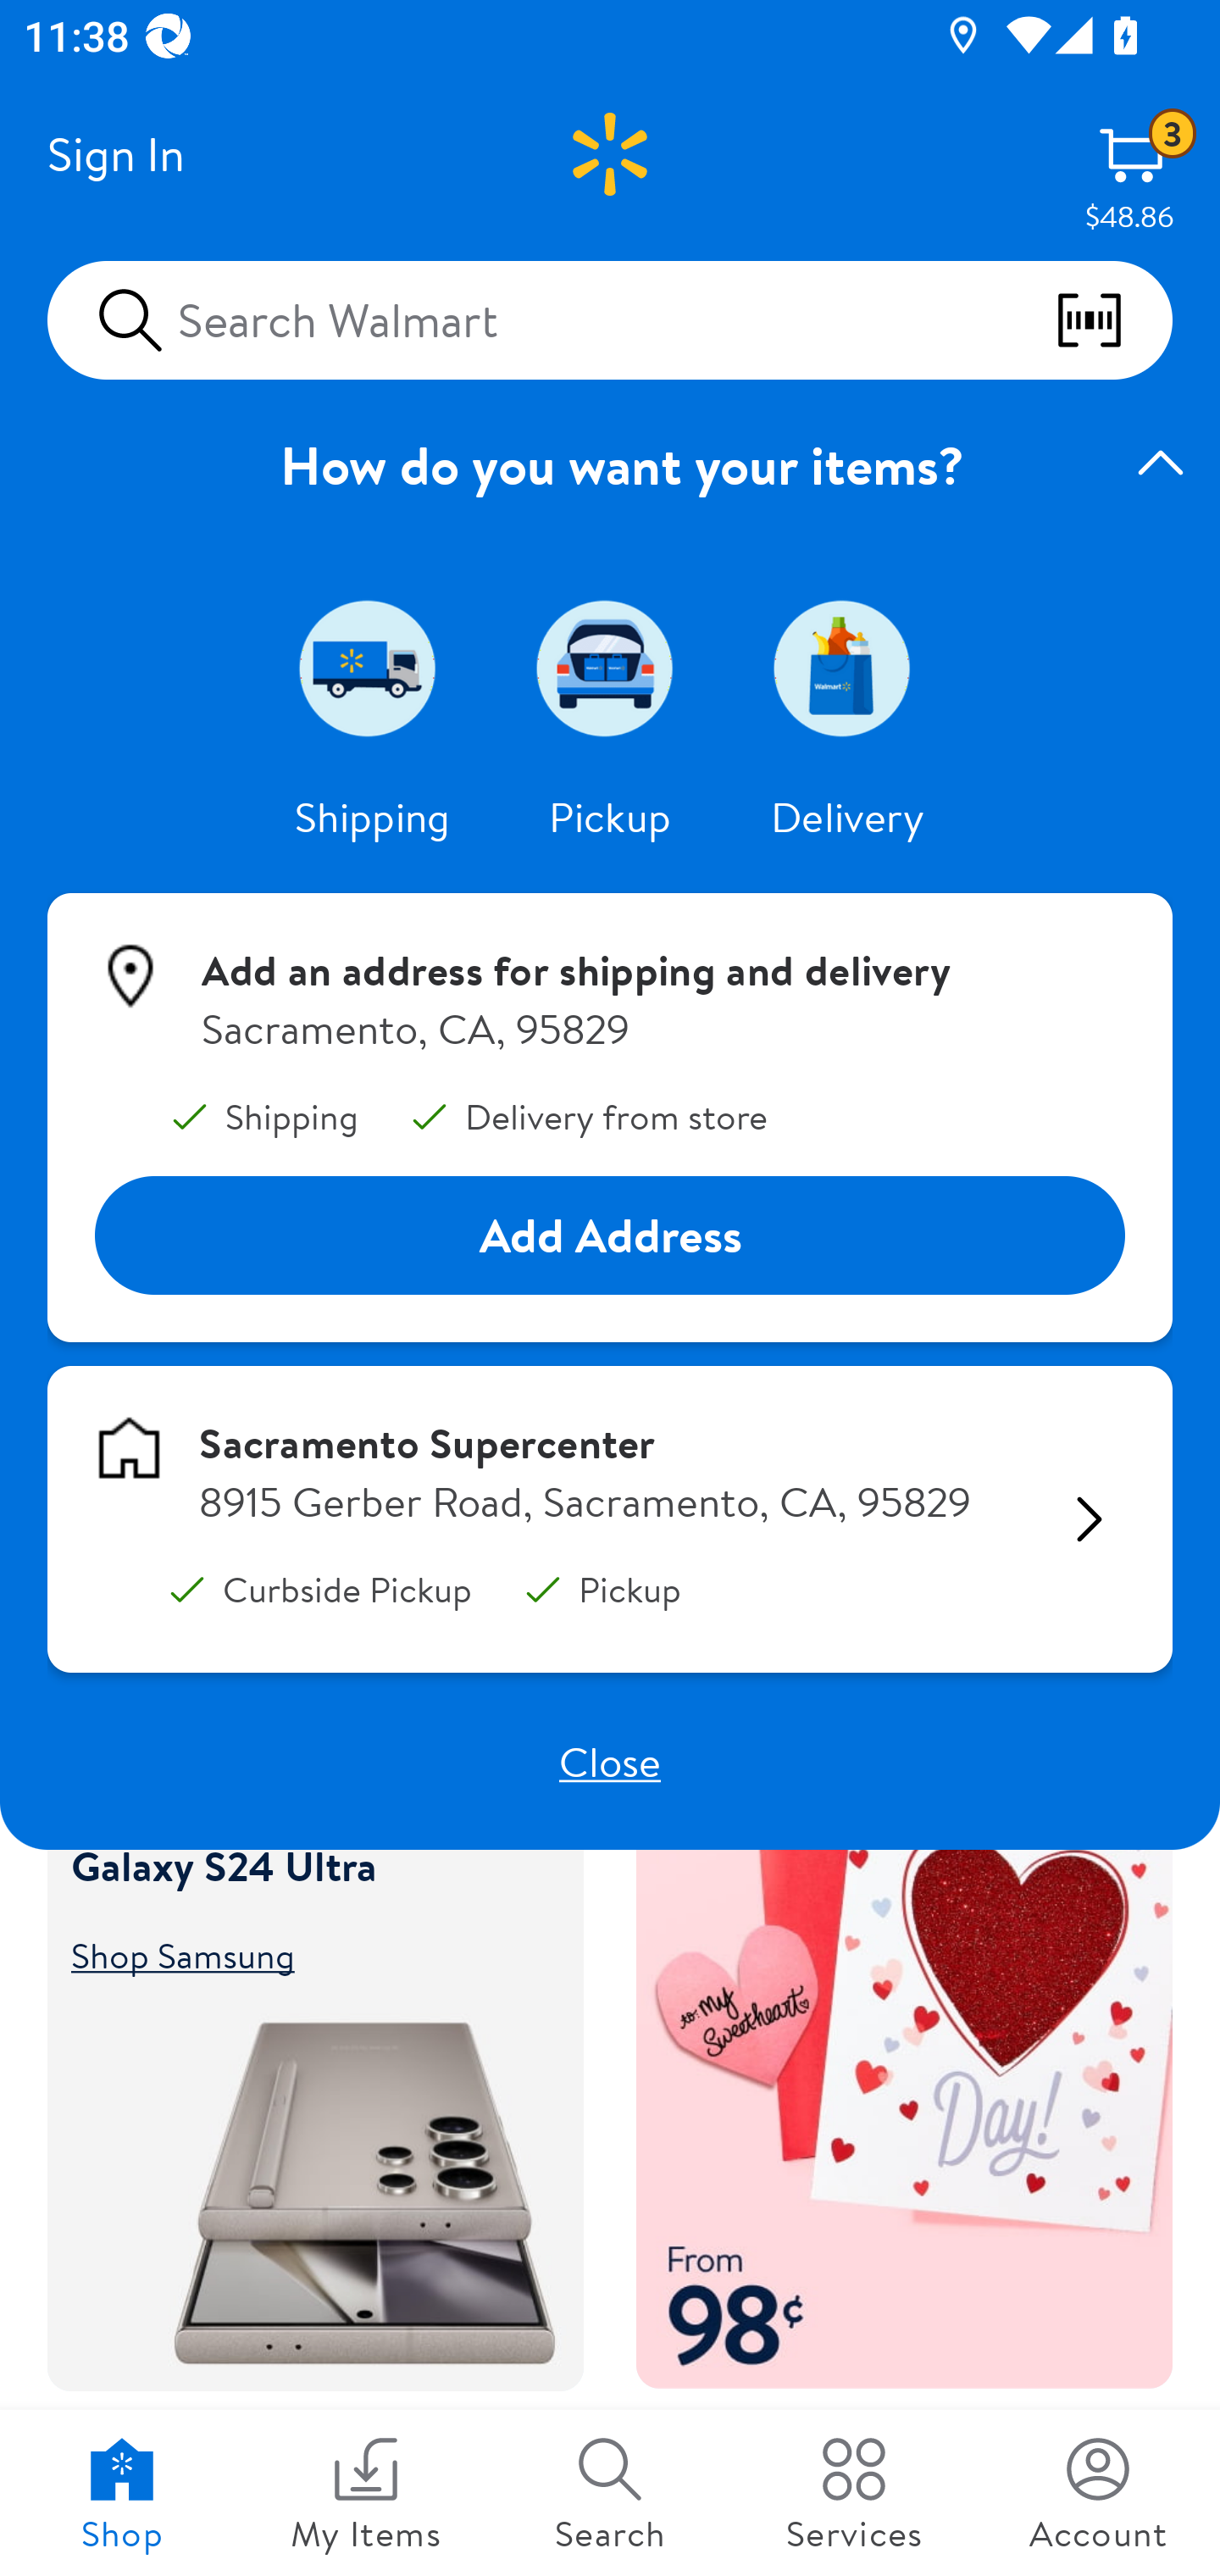 This screenshot has width=1220, height=2576. What do you see at coordinates (610, 319) in the screenshot?
I see `Search Walmart scan barcodes qr codes and more` at bounding box center [610, 319].